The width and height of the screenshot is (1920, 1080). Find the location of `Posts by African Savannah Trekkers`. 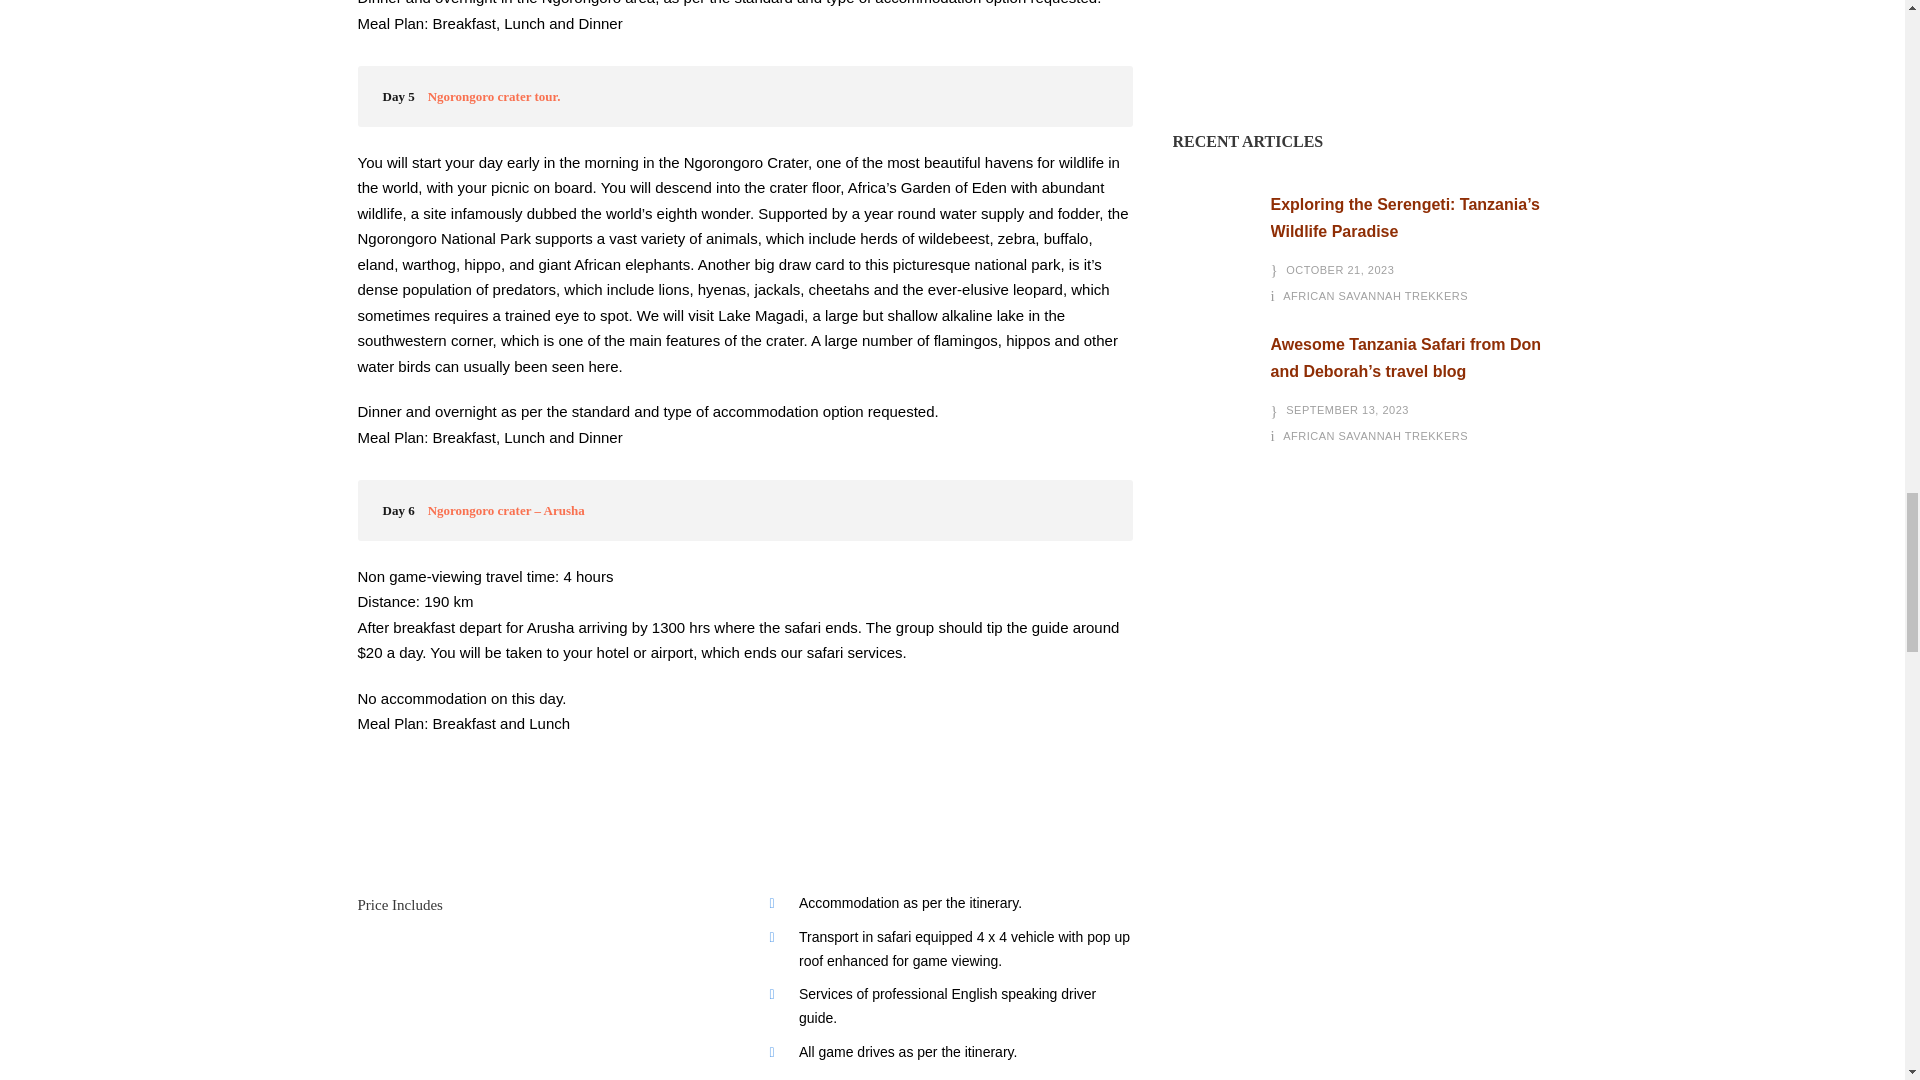

Posts by African Savannah Trekkers is located at coordinates (1375, 435).